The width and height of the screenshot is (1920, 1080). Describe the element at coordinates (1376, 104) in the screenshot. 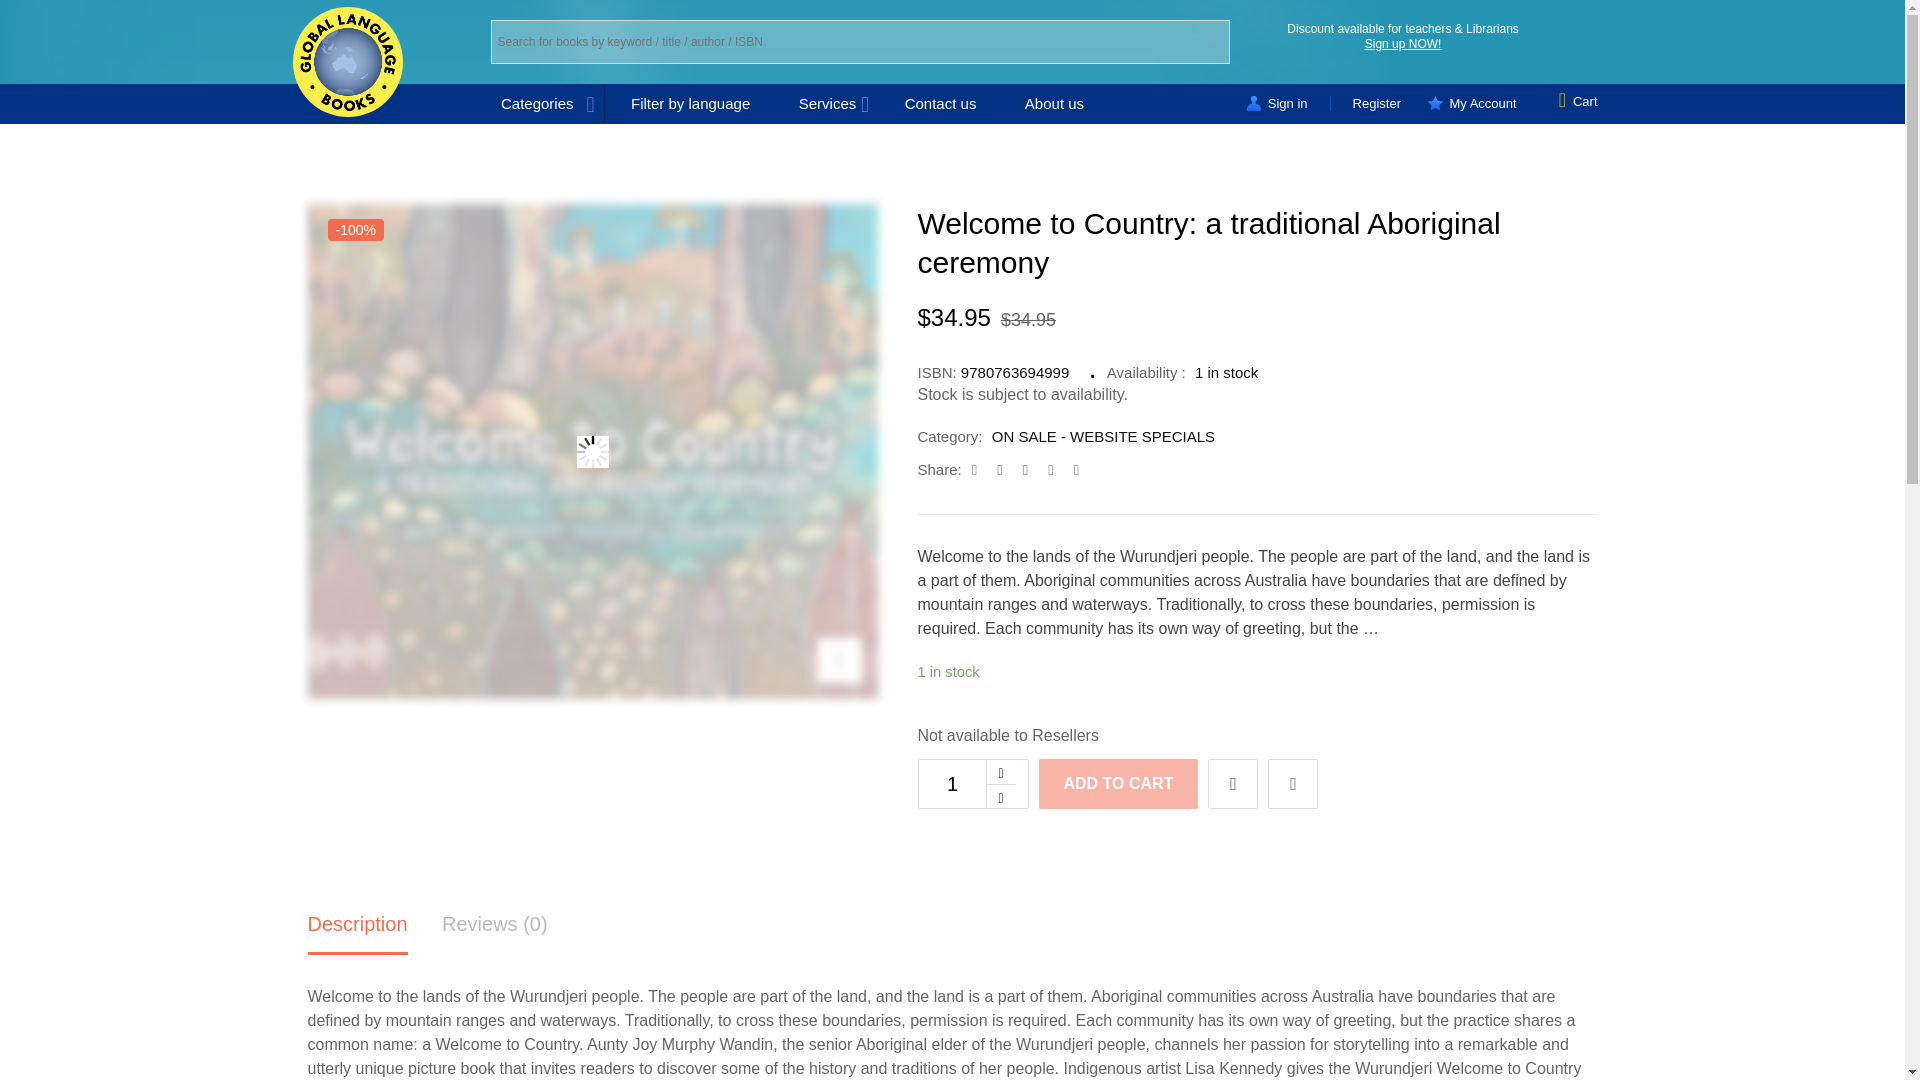

I see `Register` at that location.